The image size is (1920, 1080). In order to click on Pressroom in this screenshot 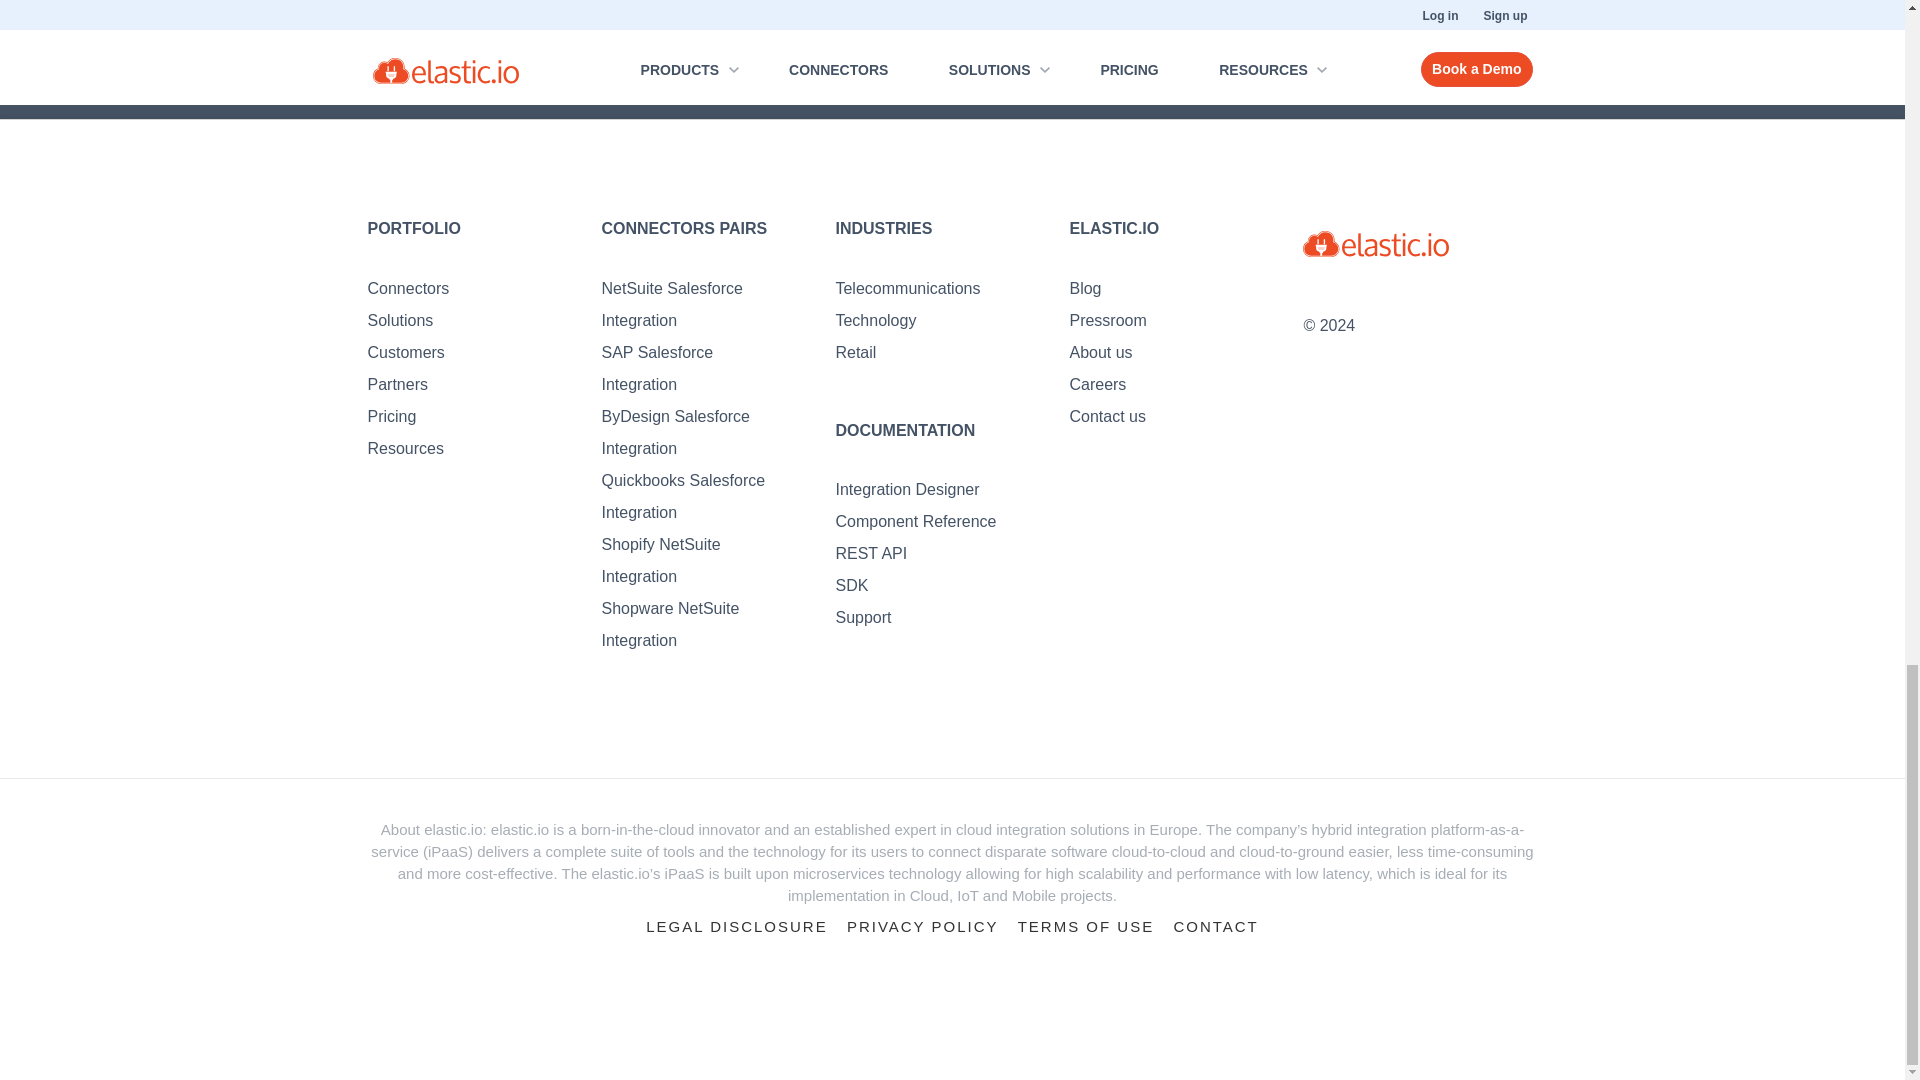, I will do `click(1108, 320)`.